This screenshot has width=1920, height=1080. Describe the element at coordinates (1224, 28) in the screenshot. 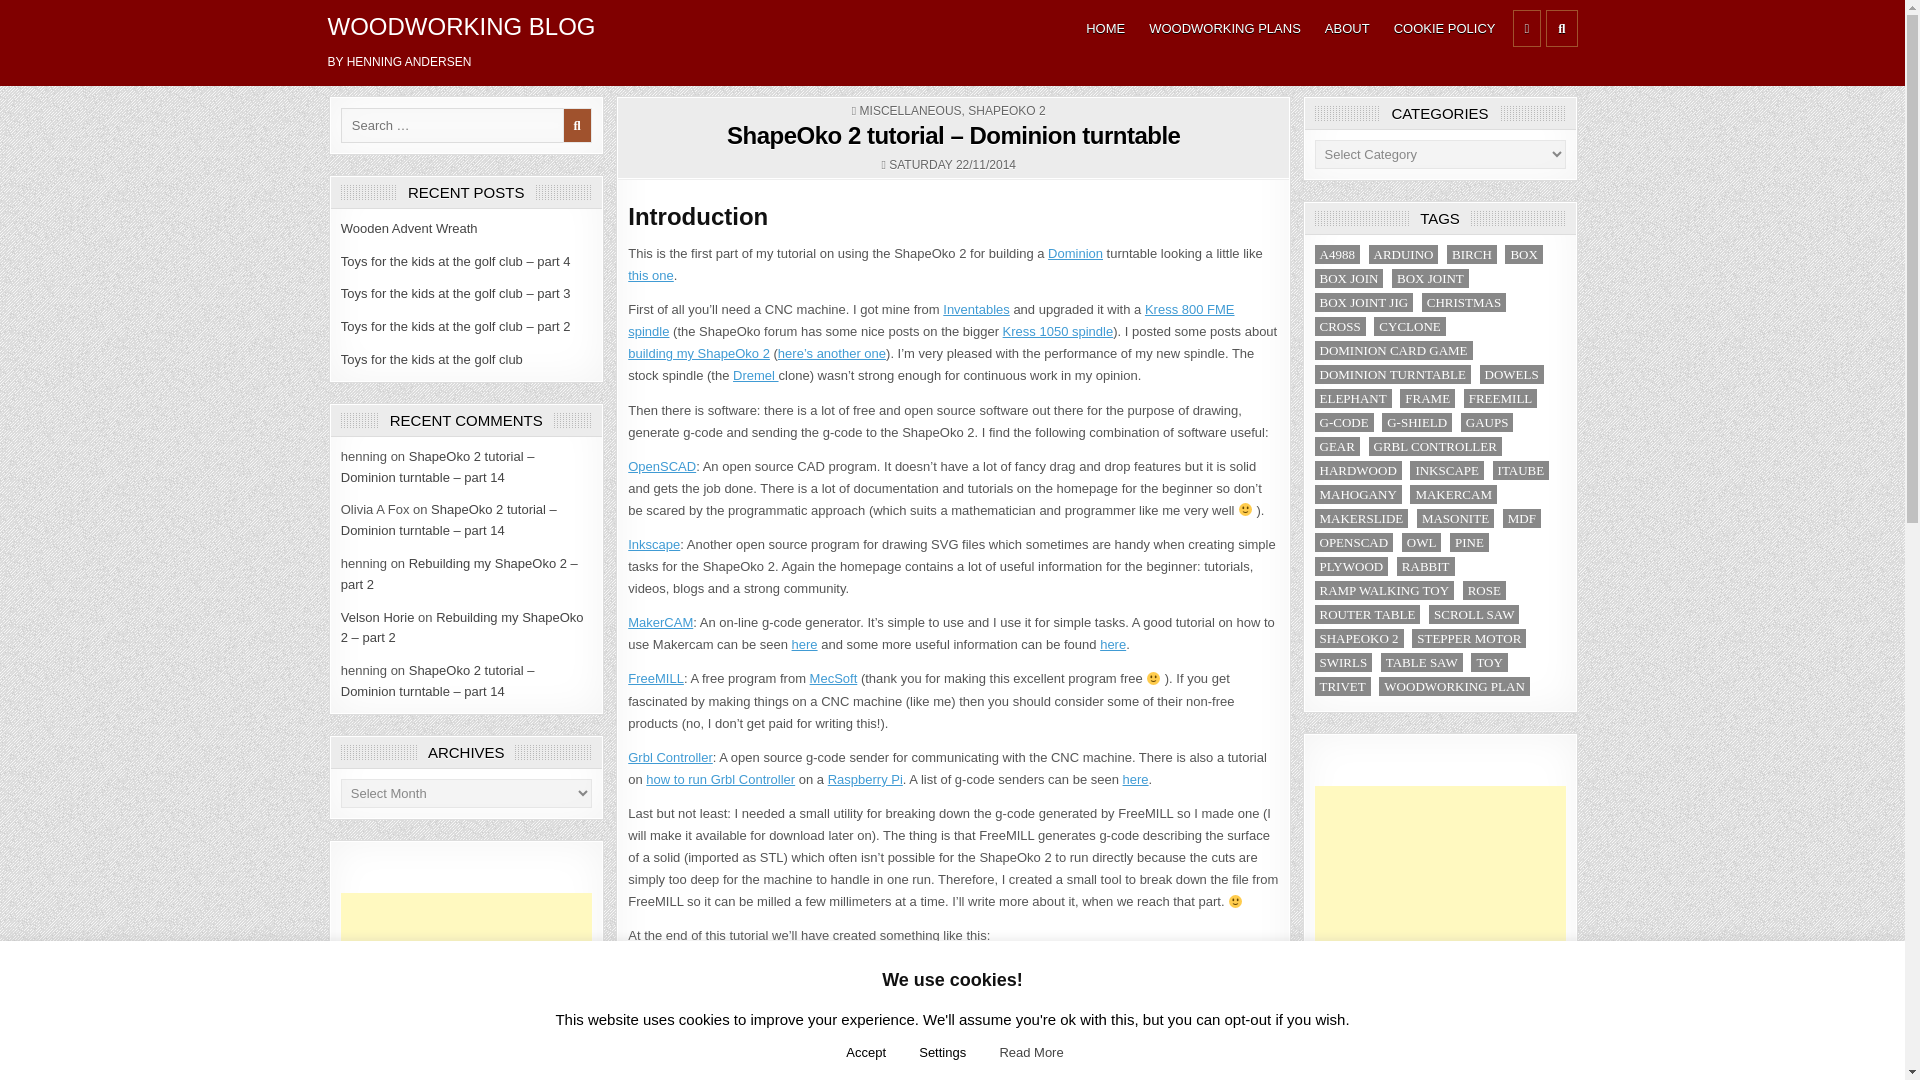

I see `WOODWORKING PLANS` at that location.